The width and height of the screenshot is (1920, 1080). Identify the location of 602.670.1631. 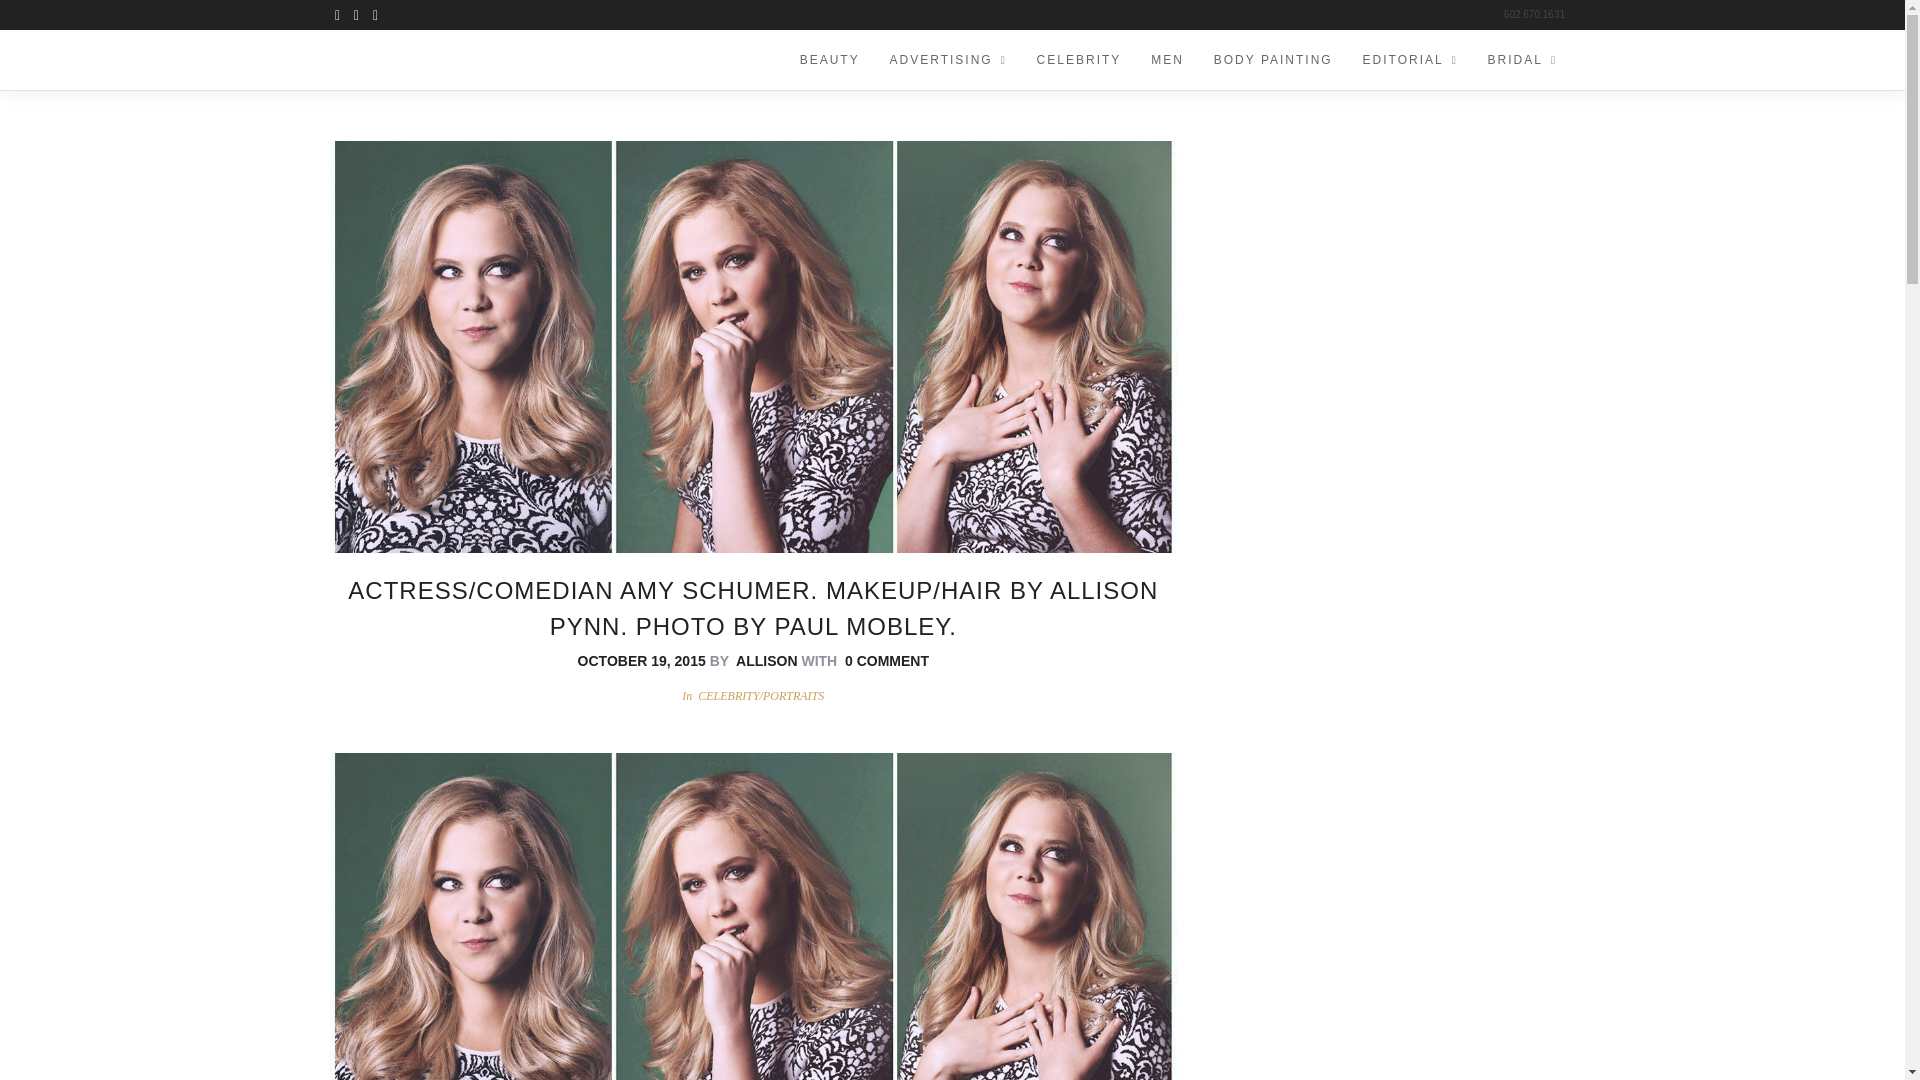
(1526, 14).